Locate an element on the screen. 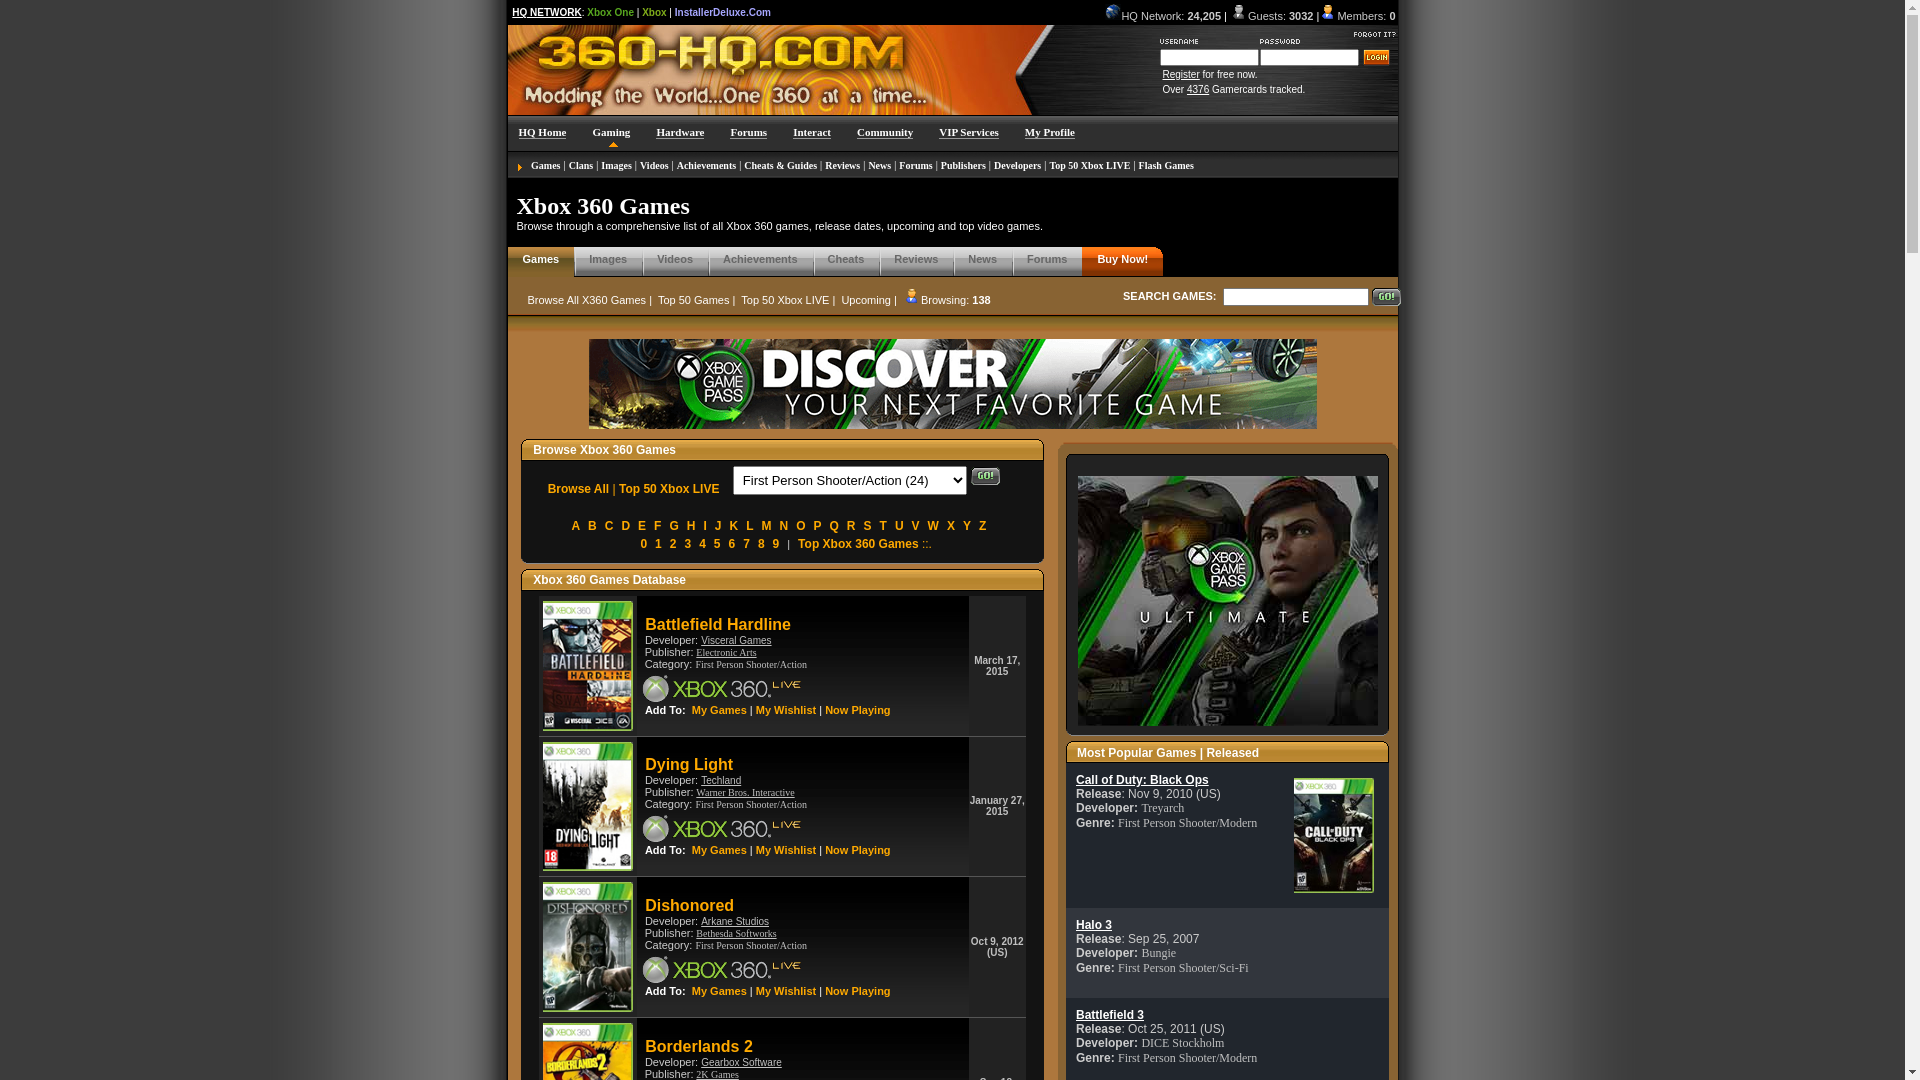 The width and height of the screenshot is (1920, 1080). E is located at coordinates (642, 526).